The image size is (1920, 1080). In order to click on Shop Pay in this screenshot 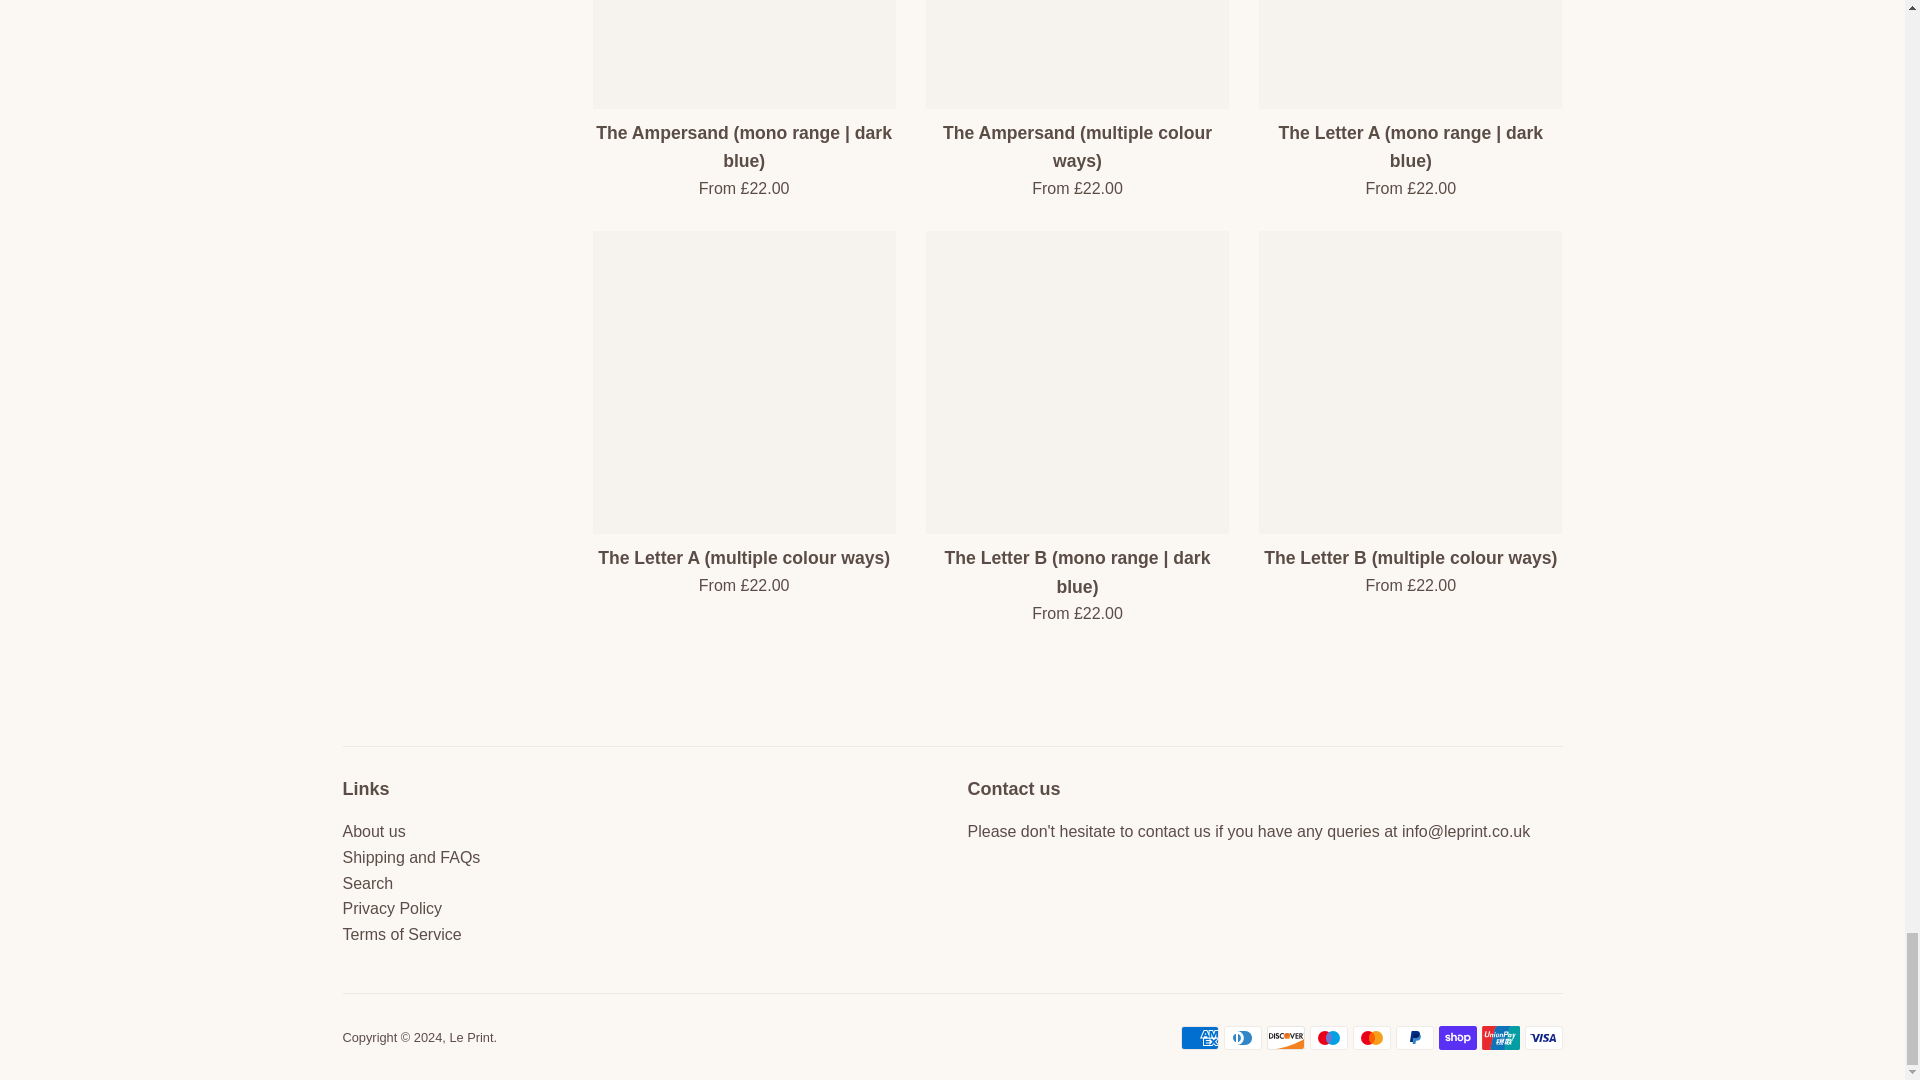, I will do `click(1457, 1038)`.